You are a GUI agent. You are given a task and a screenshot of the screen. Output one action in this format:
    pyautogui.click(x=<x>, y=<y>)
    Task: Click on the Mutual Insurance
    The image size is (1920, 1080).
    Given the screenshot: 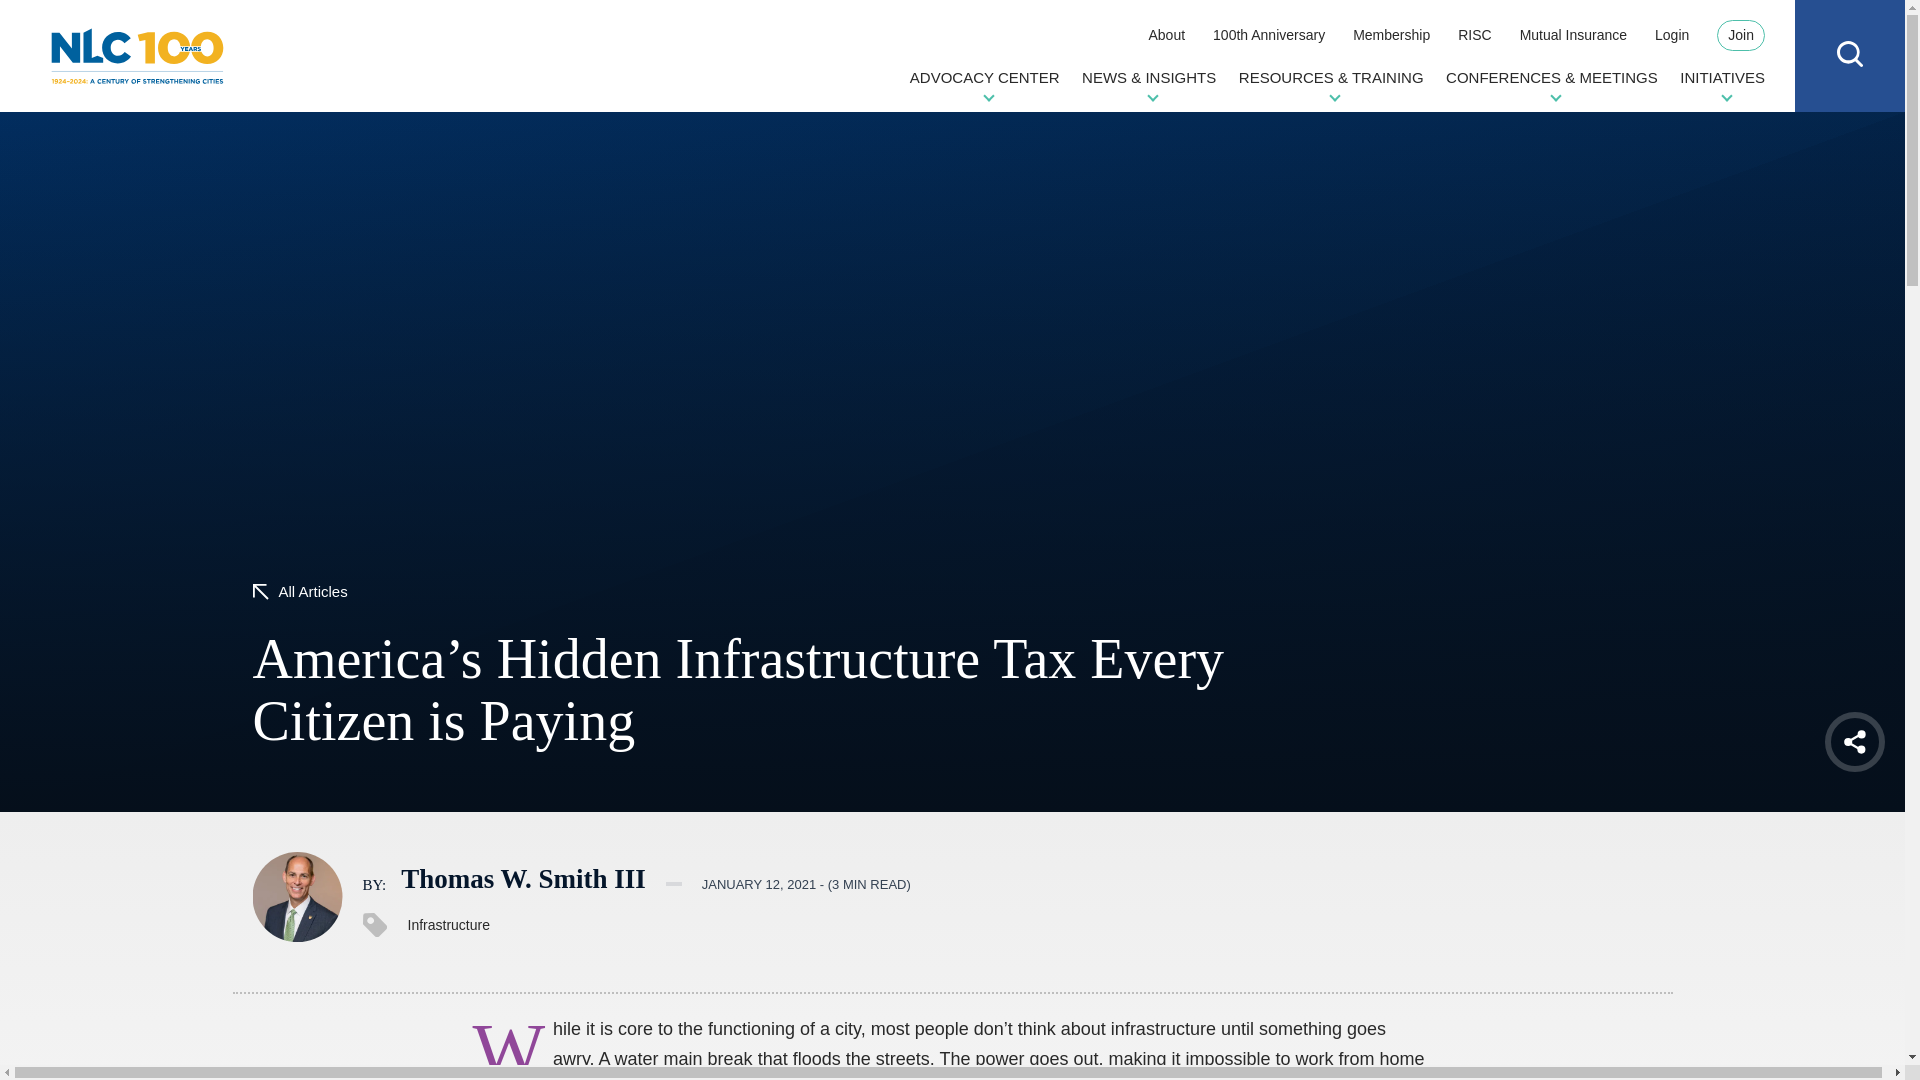 What is the action you would take?
    pyautogui.click(x=1573, y=34)
    